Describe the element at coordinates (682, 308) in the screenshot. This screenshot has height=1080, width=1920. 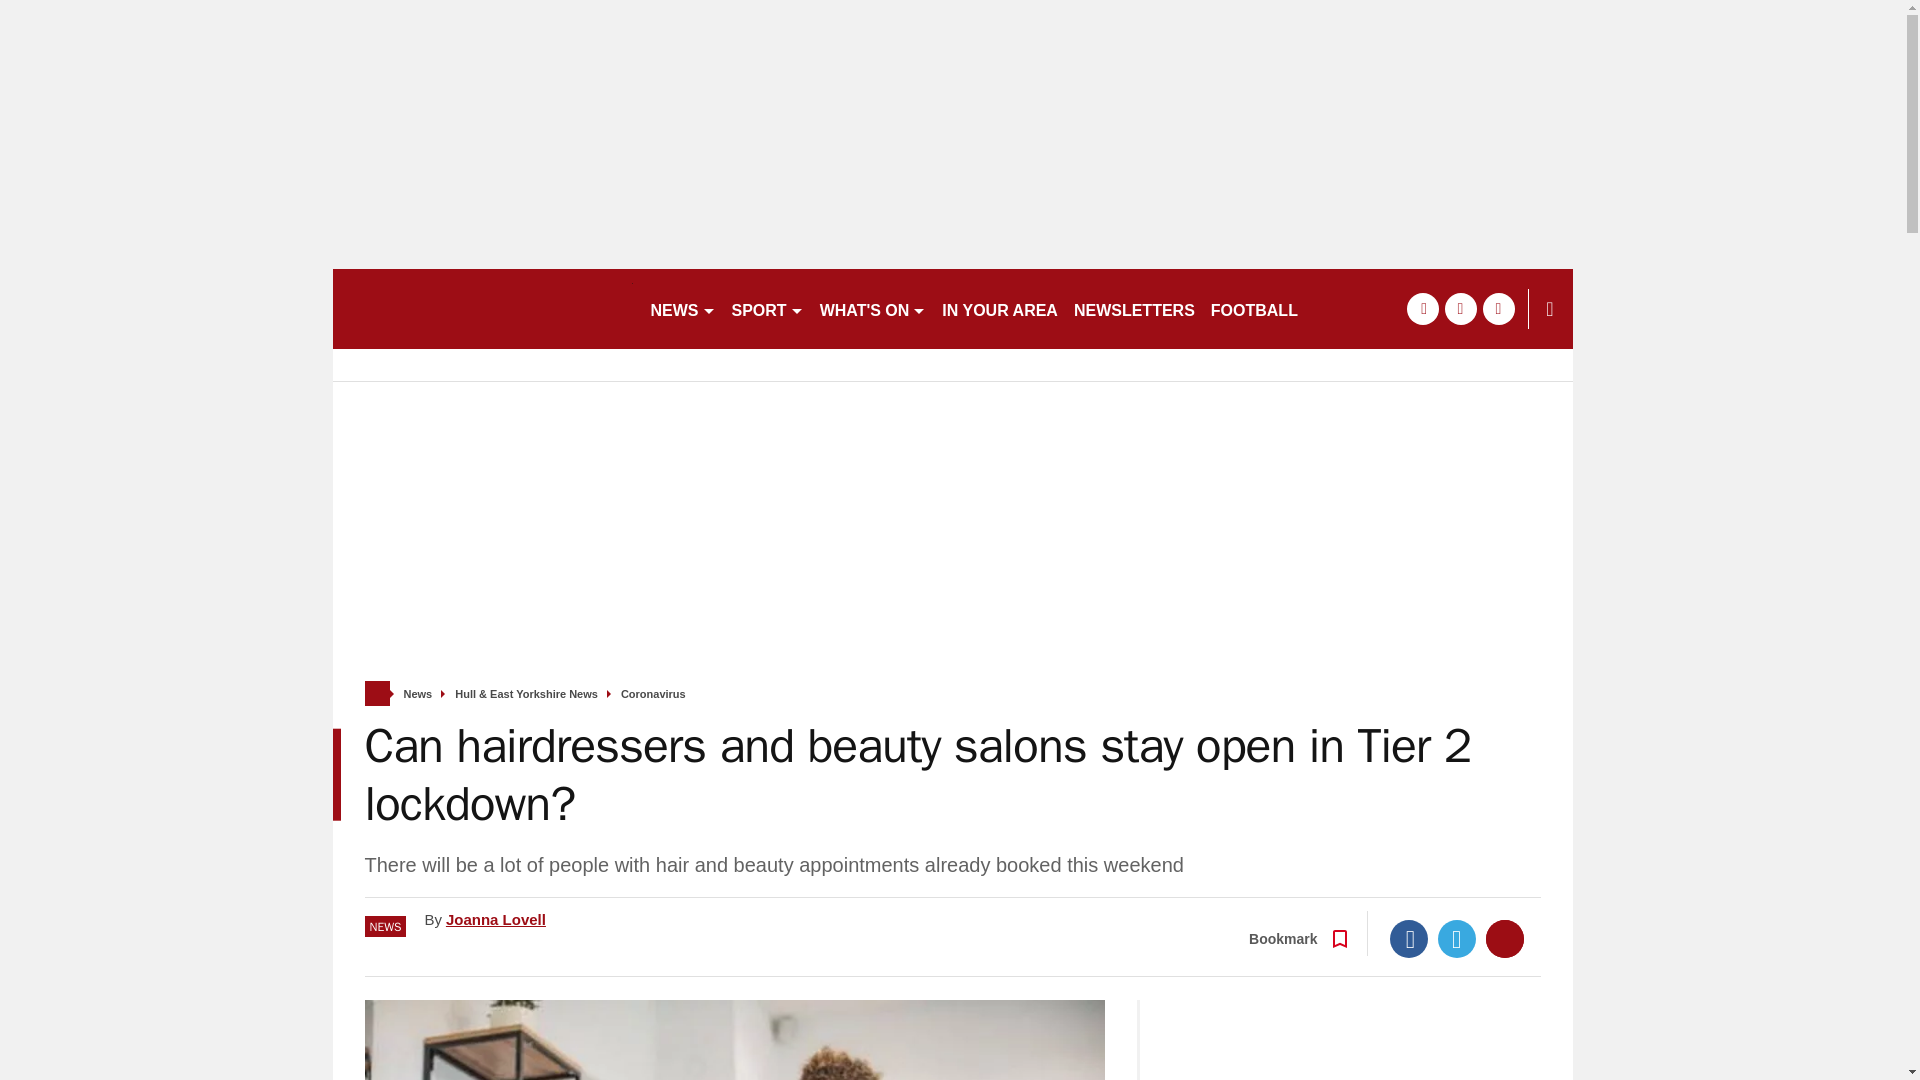
I see `NEWS` at that location.